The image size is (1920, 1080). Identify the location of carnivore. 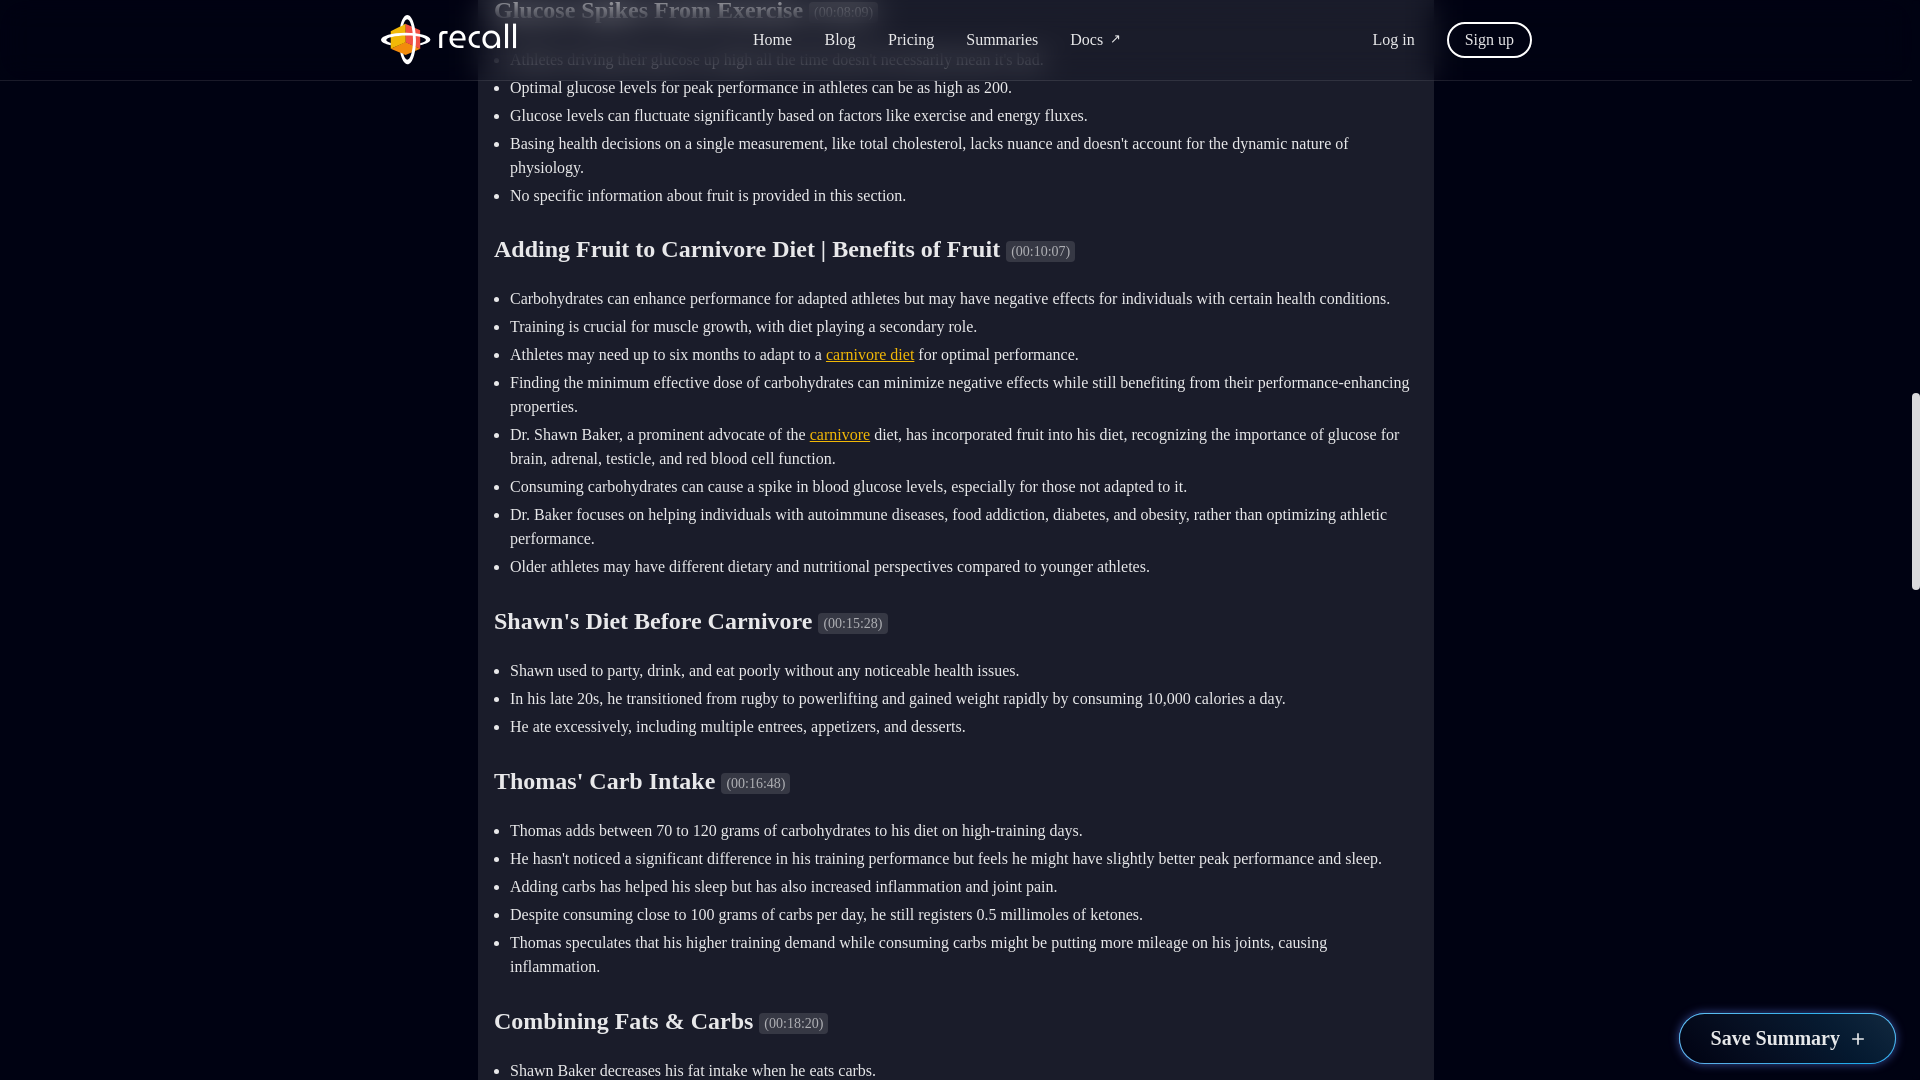
(840, 434).